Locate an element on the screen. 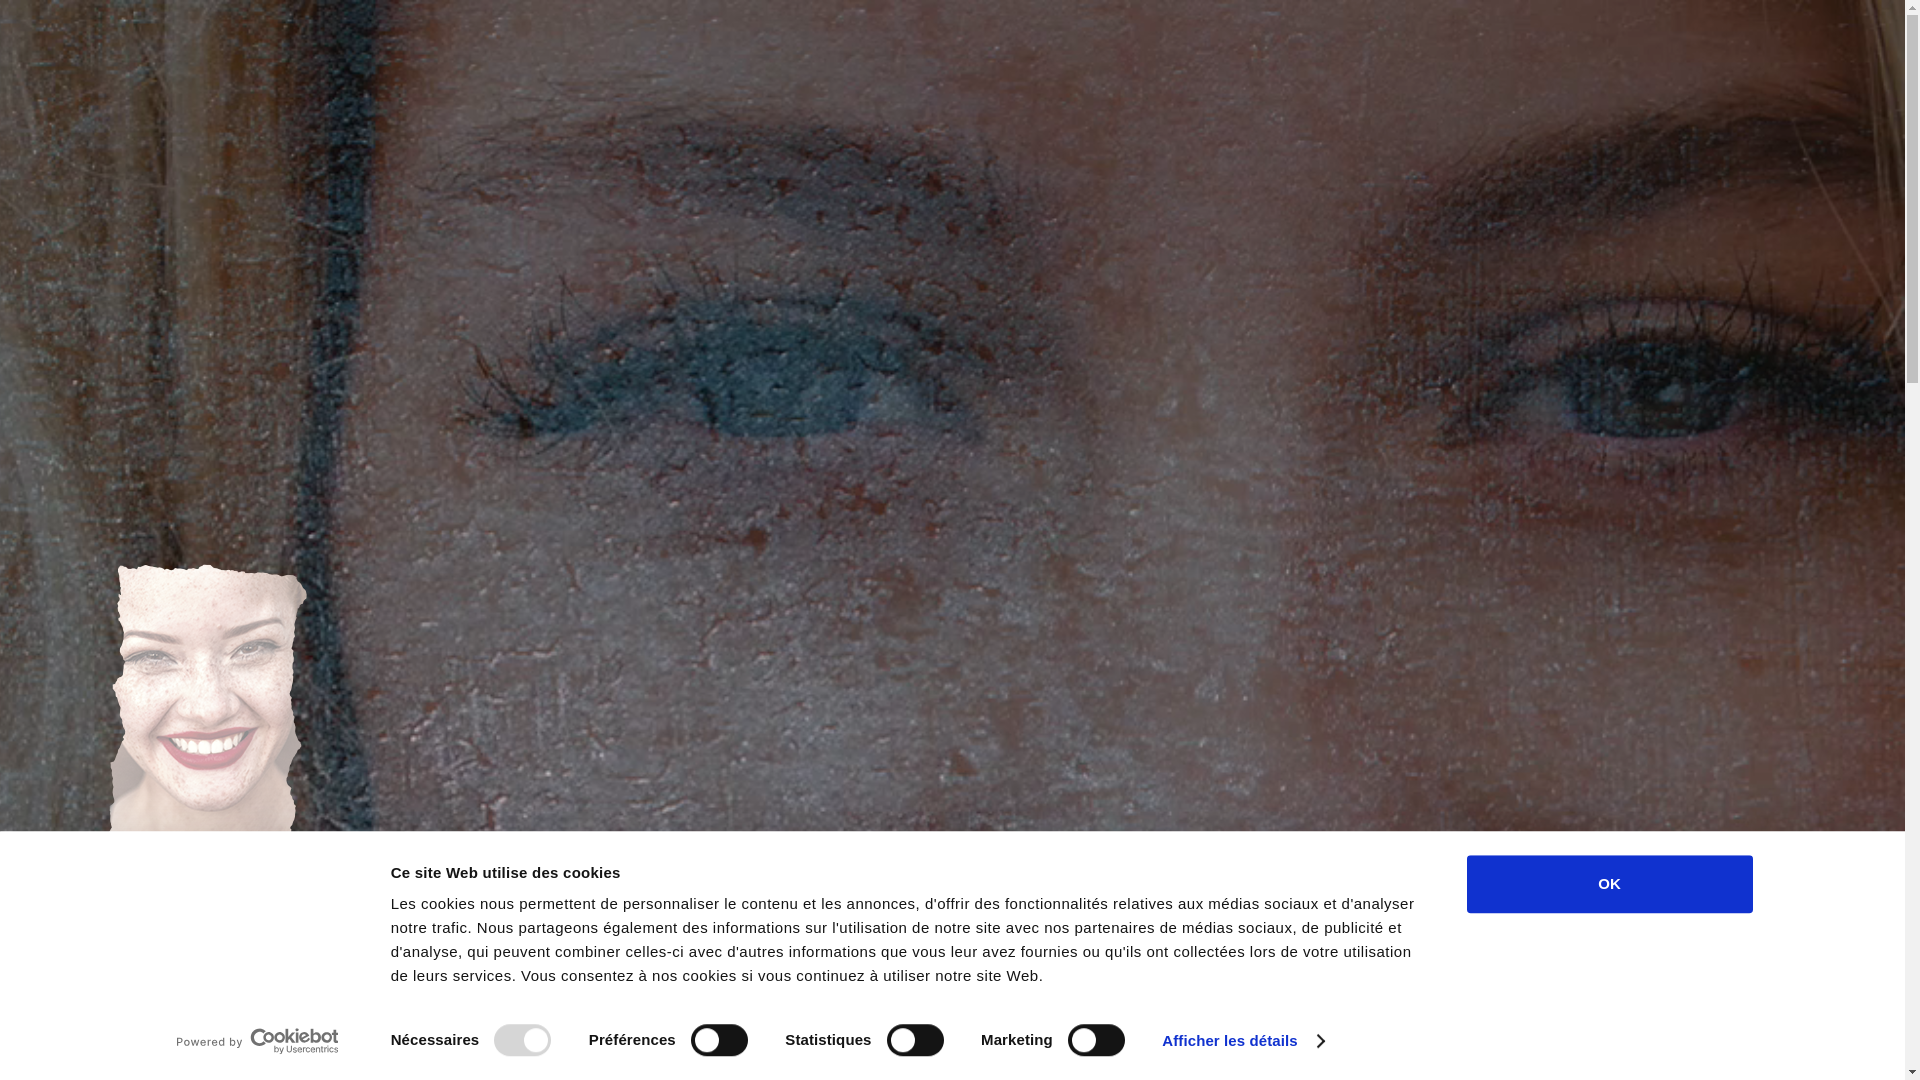 This screenshot has width=1920, height=1080. BRCD is located at coordinates (1471, 226).